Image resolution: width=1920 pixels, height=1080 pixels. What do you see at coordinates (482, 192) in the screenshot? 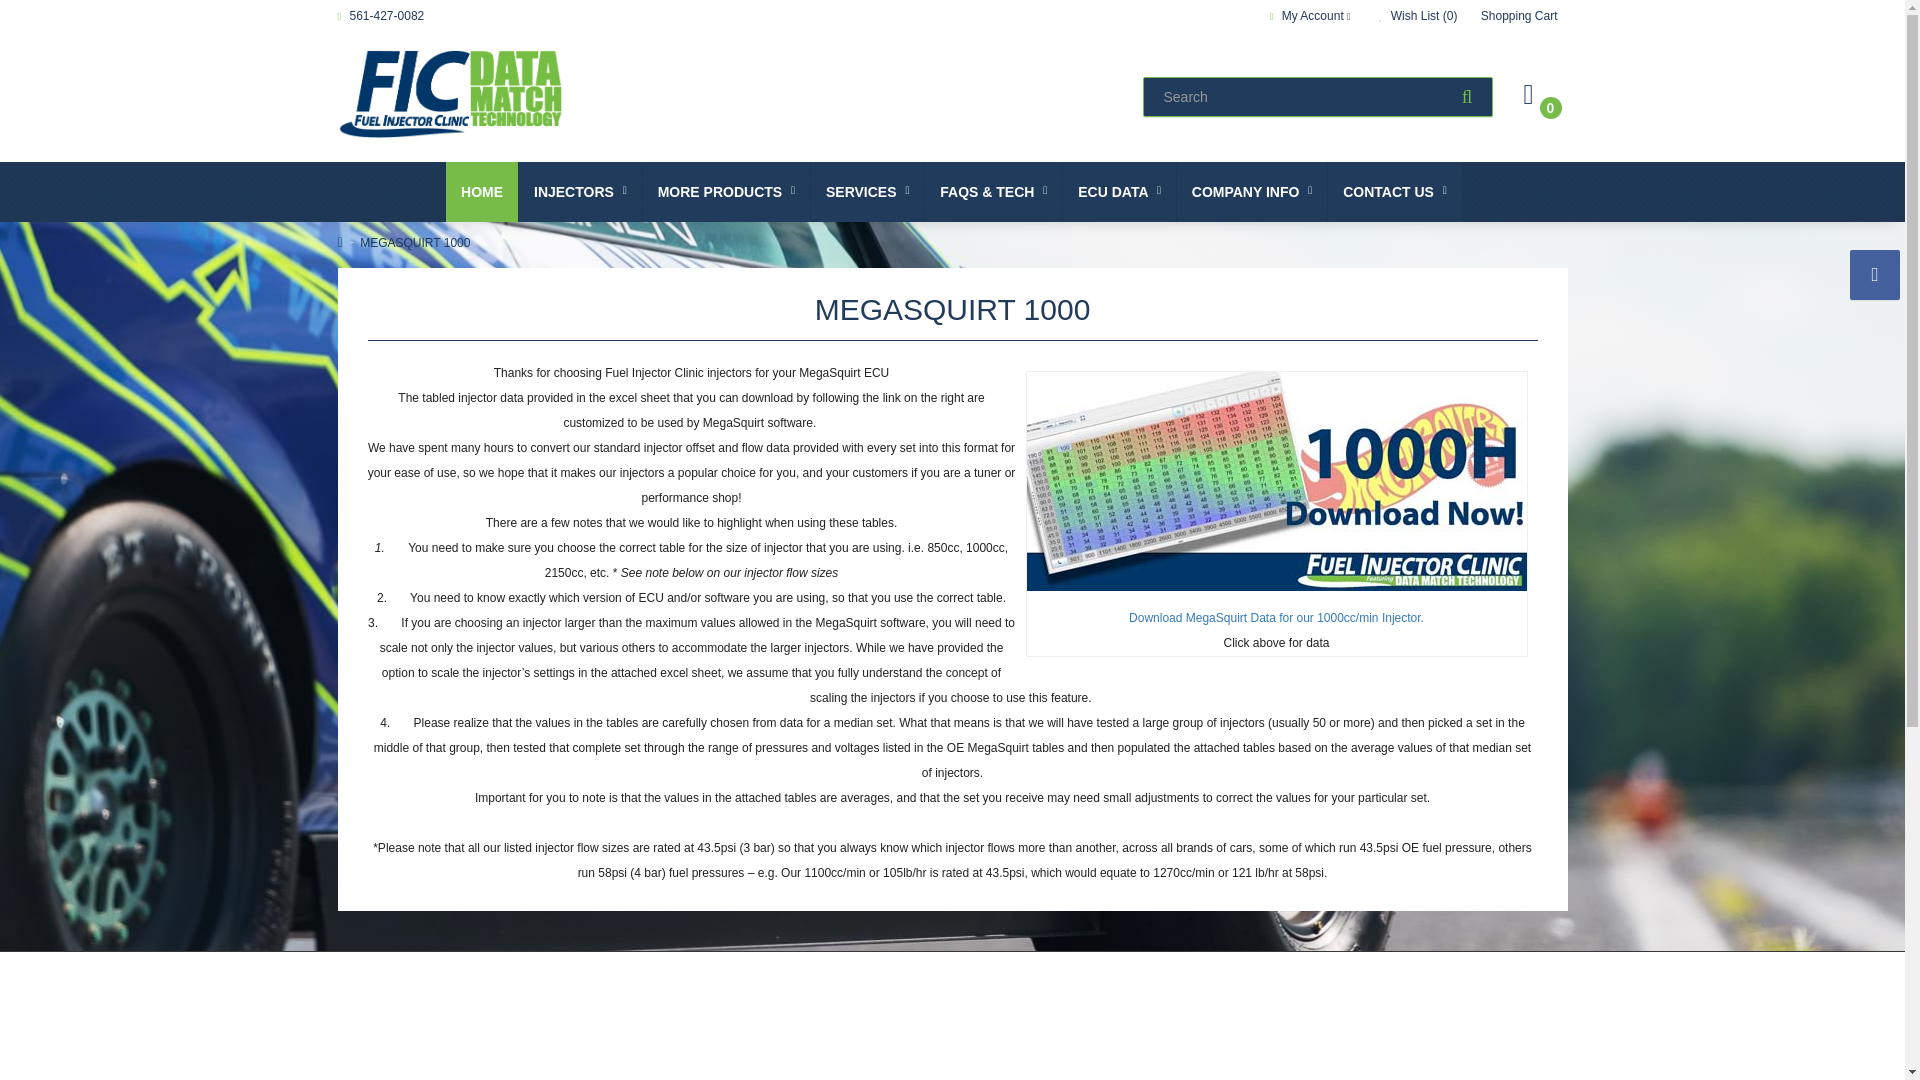
I see `HOME` at bounding box center [482, 192].